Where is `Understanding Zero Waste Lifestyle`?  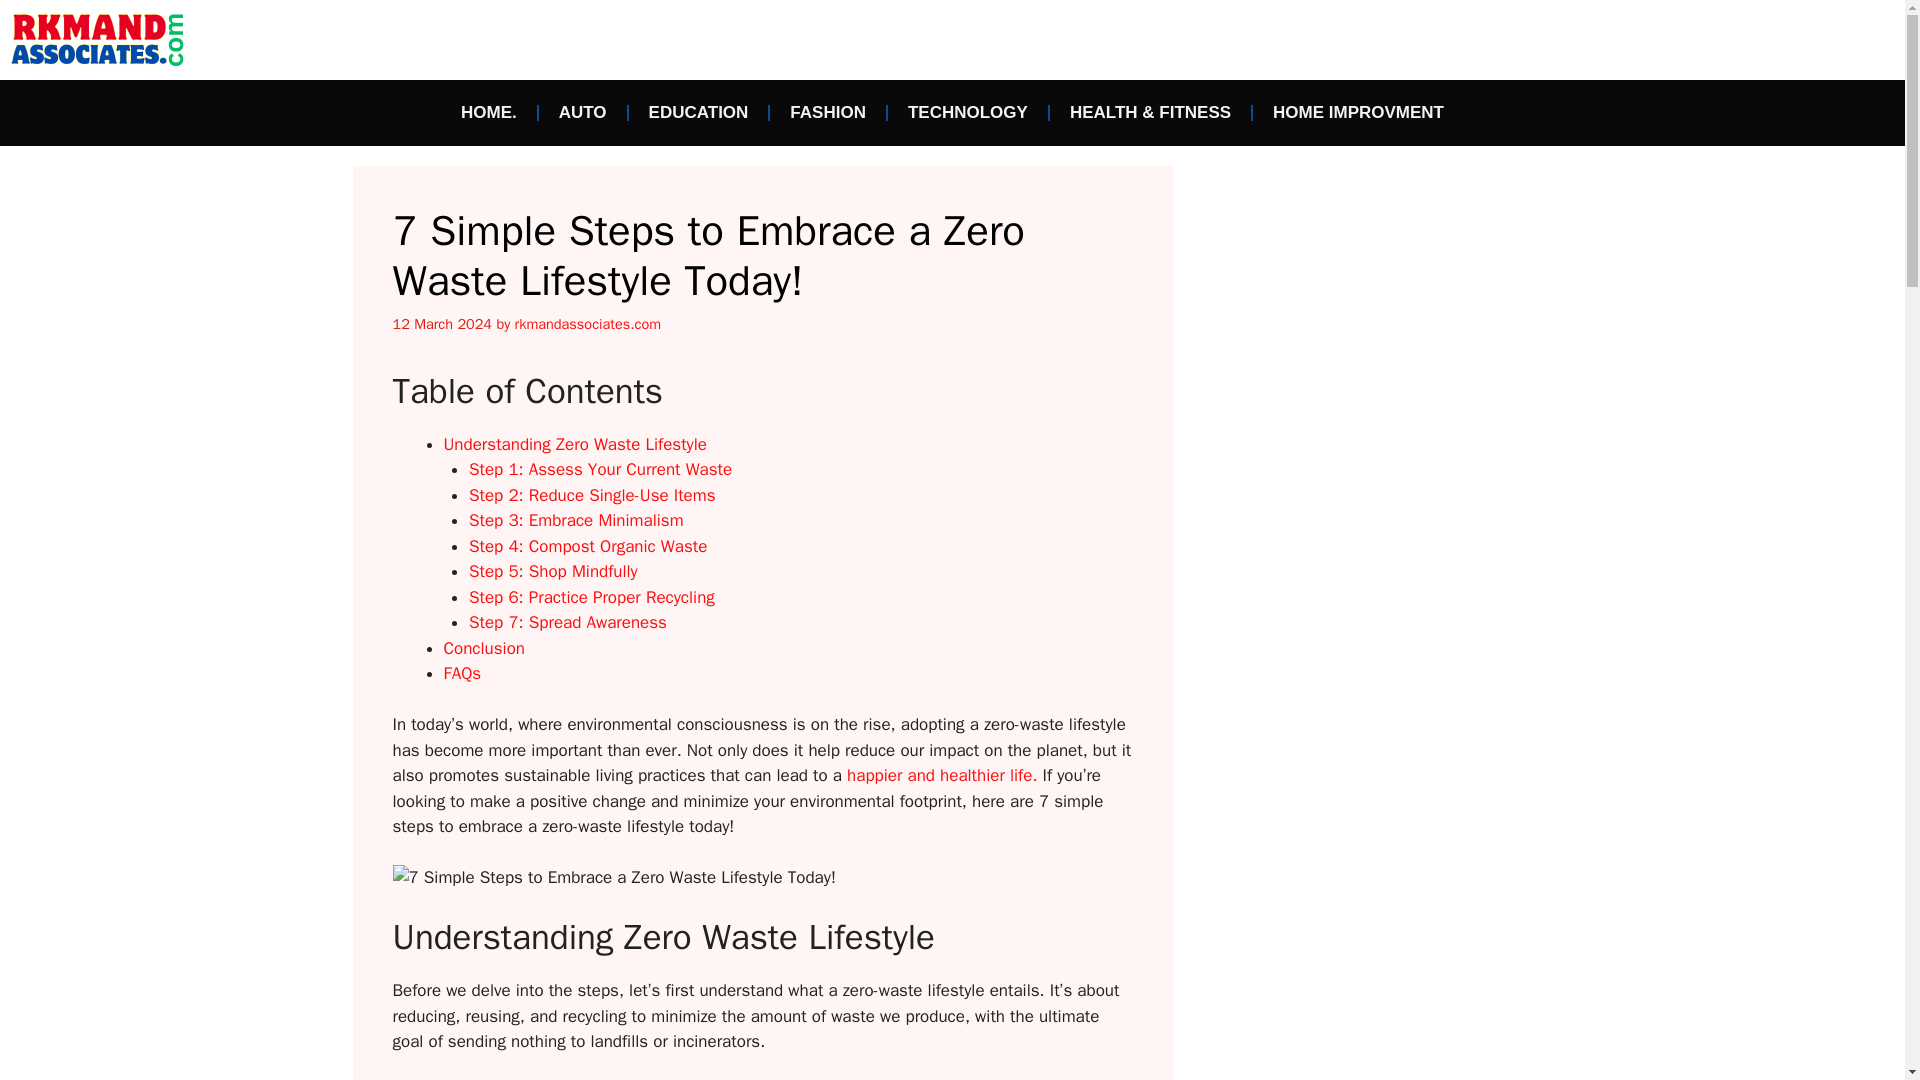 Understanding Zero Waste Lifestyle is located at coordinates (574, 444).